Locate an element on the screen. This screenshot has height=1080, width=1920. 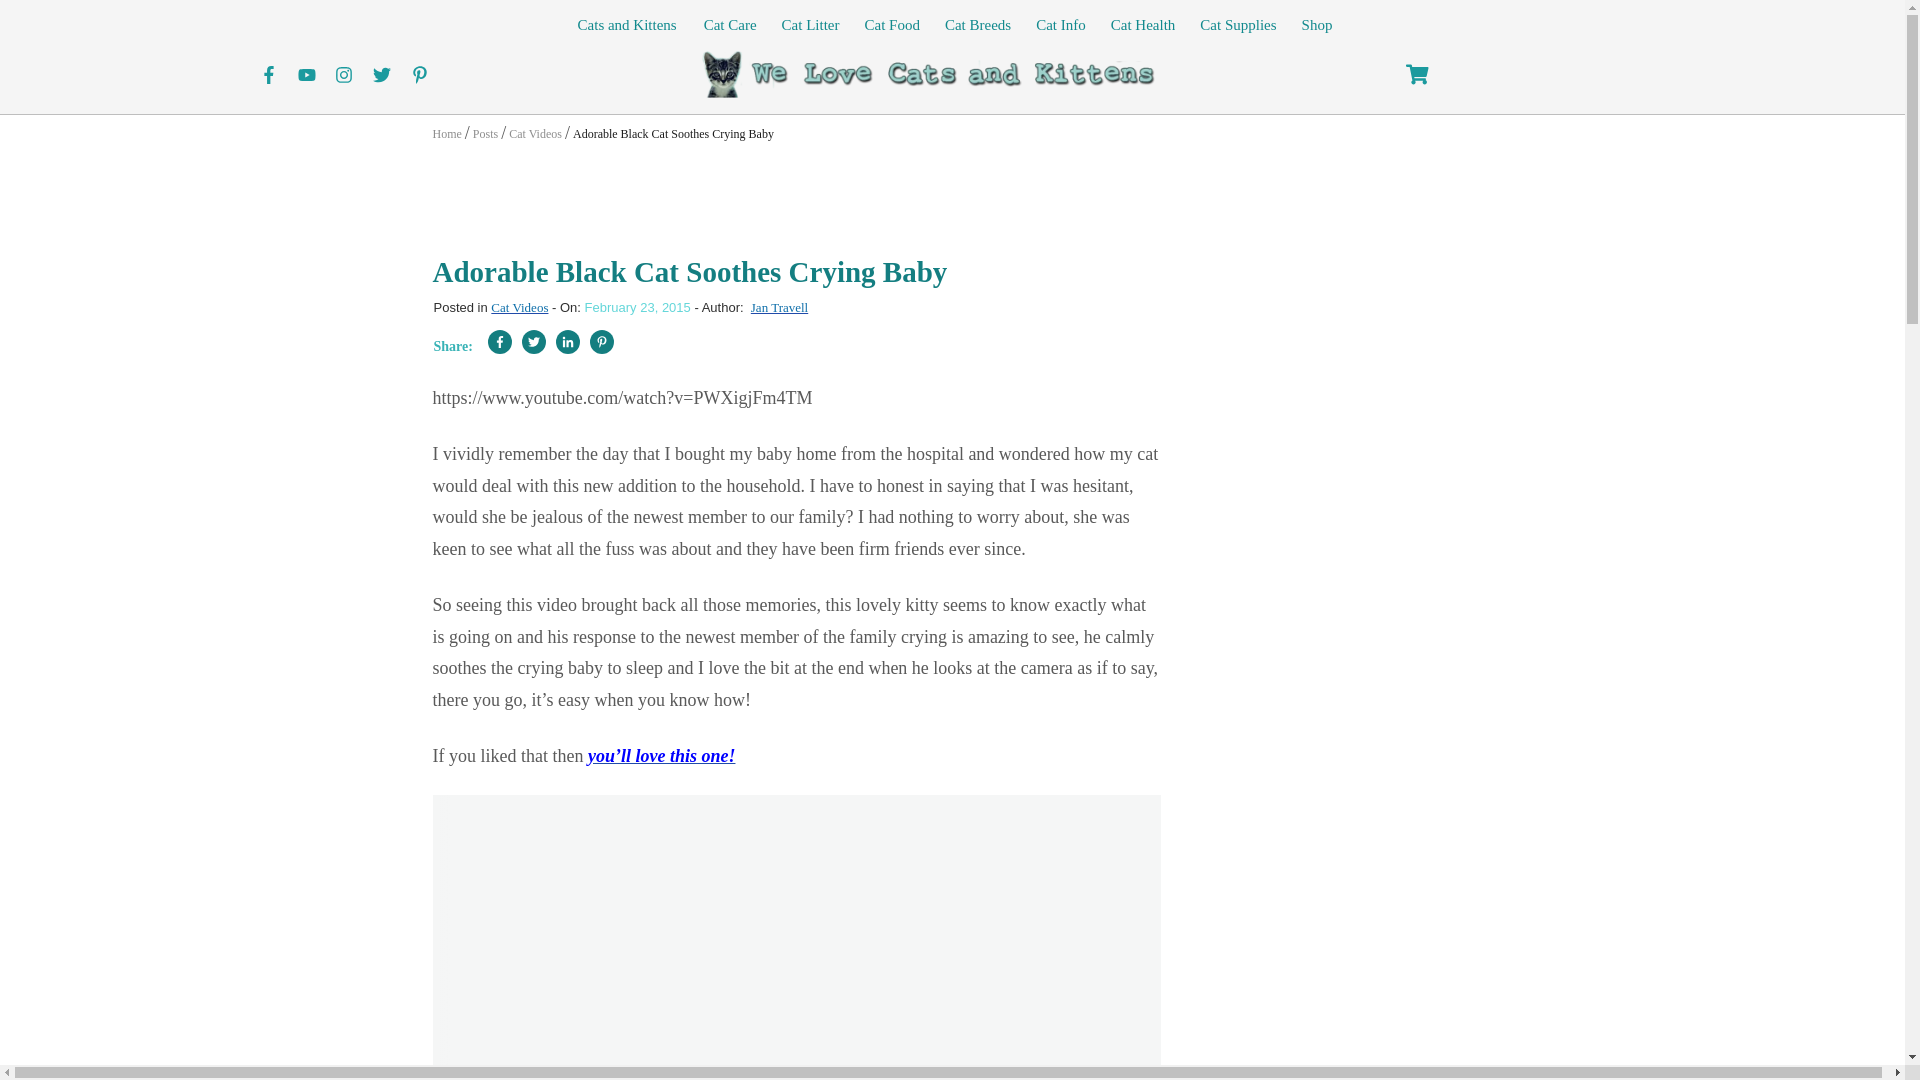
Cat Health is located at coordinates (1143, 24).